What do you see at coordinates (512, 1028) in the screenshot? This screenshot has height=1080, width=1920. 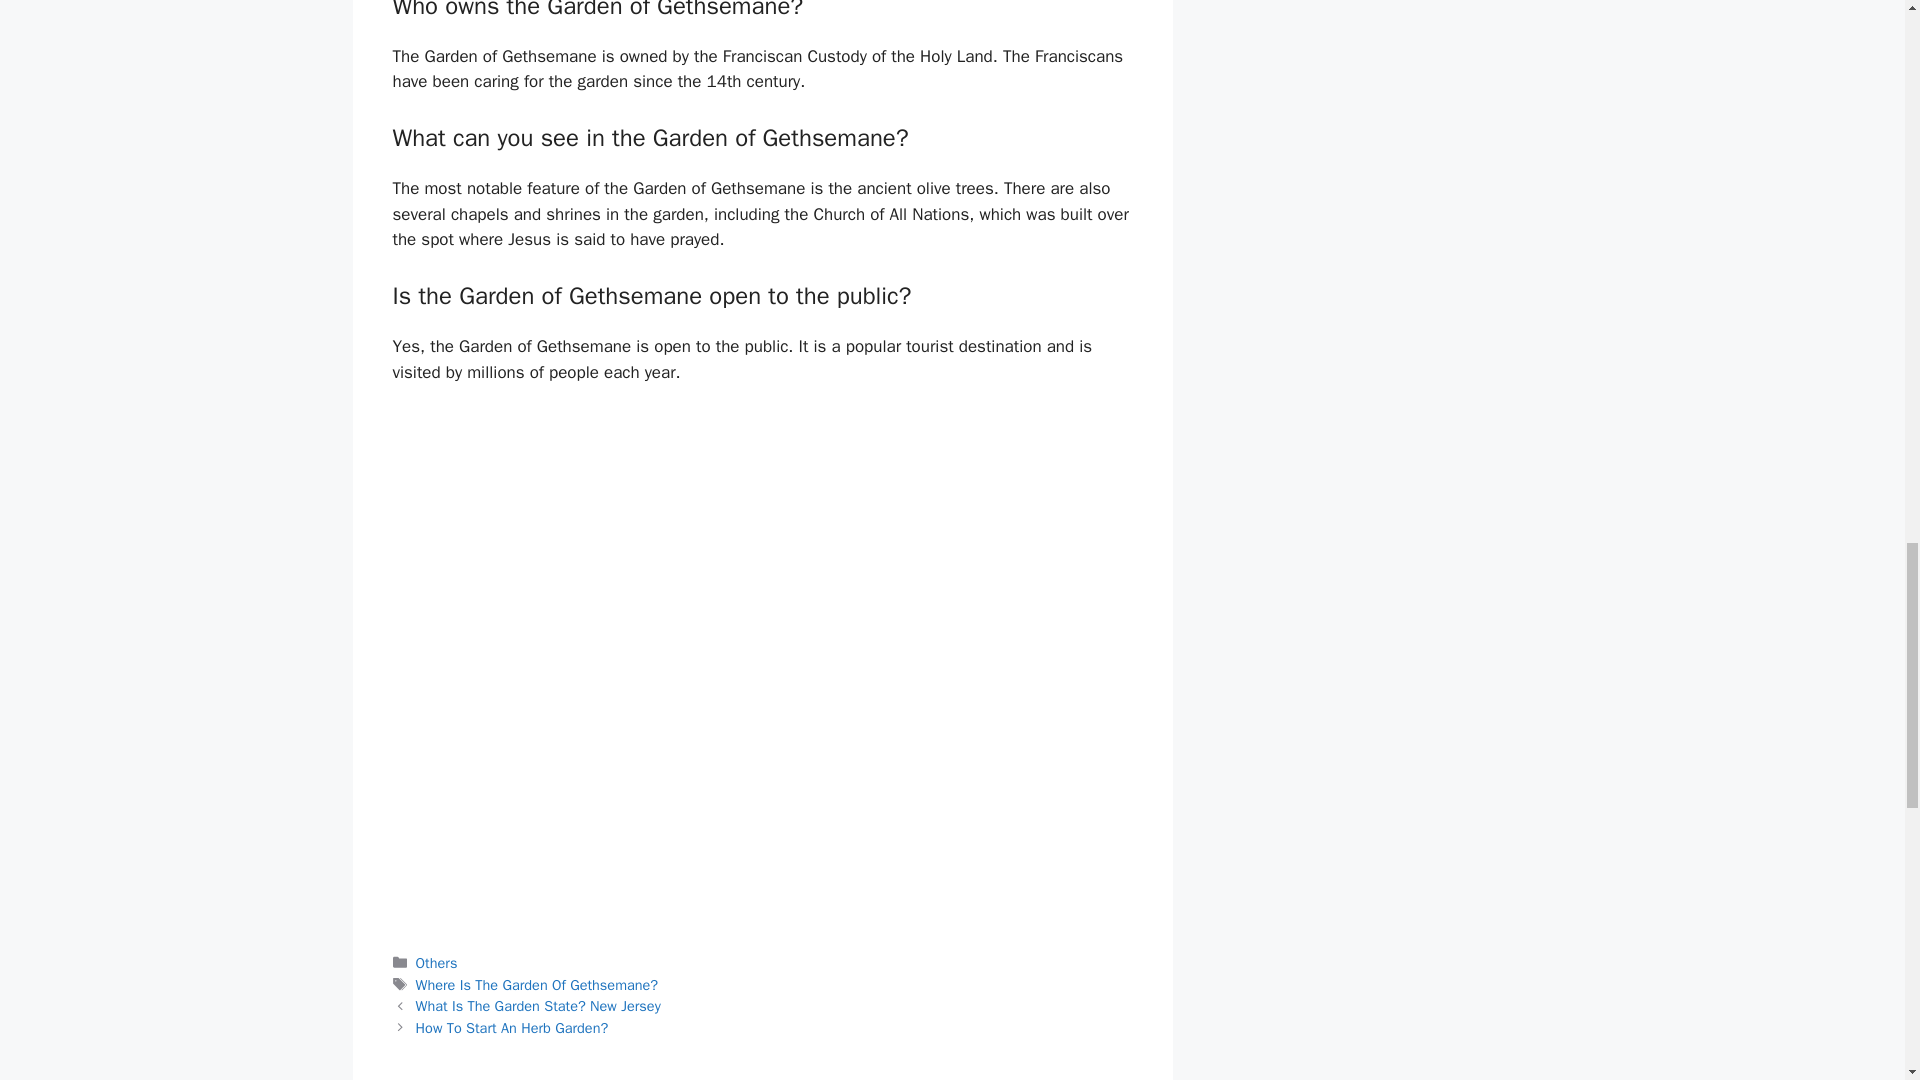 I see `How To Start An Herb Garden?` at bounding box center [512, 1028].